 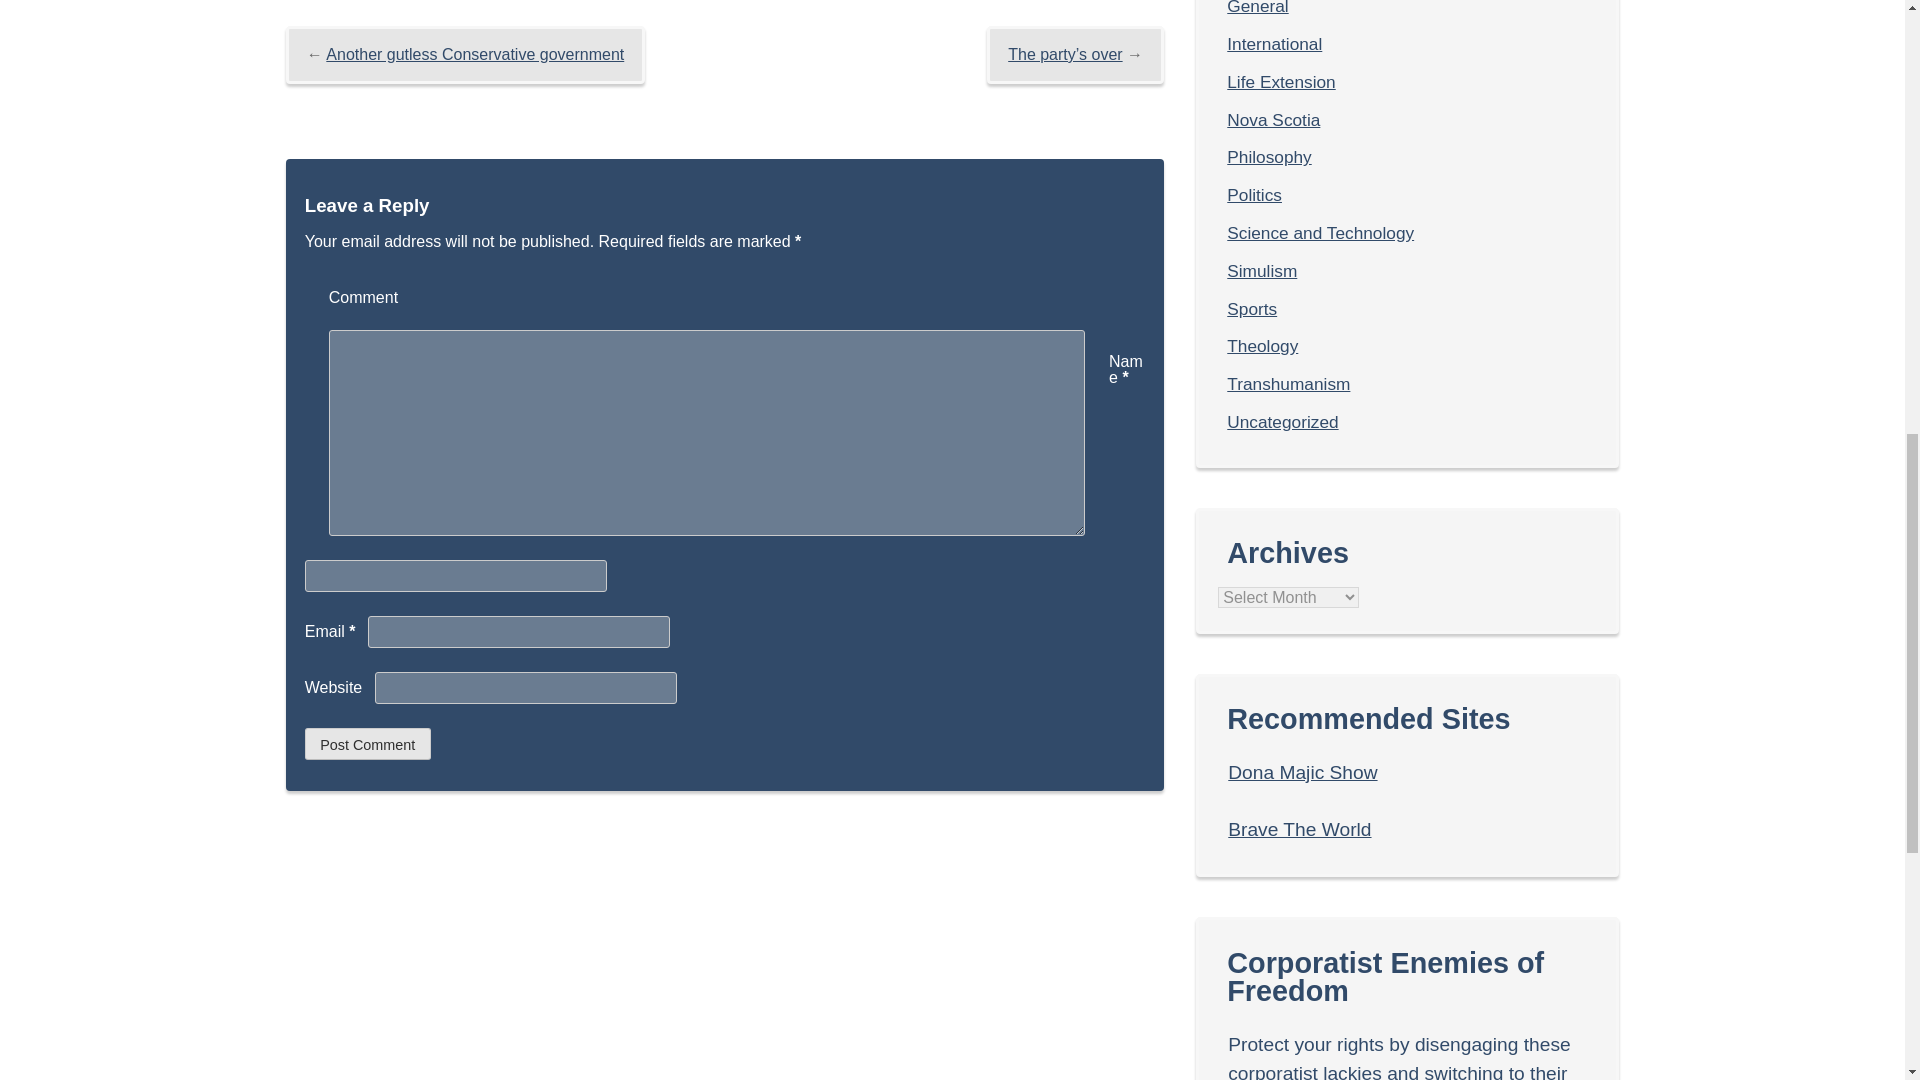 What do you see at coordinates (1273, 120) in the screenshot?
I see `Nova Scotia` at bounding box center [1273, 120].